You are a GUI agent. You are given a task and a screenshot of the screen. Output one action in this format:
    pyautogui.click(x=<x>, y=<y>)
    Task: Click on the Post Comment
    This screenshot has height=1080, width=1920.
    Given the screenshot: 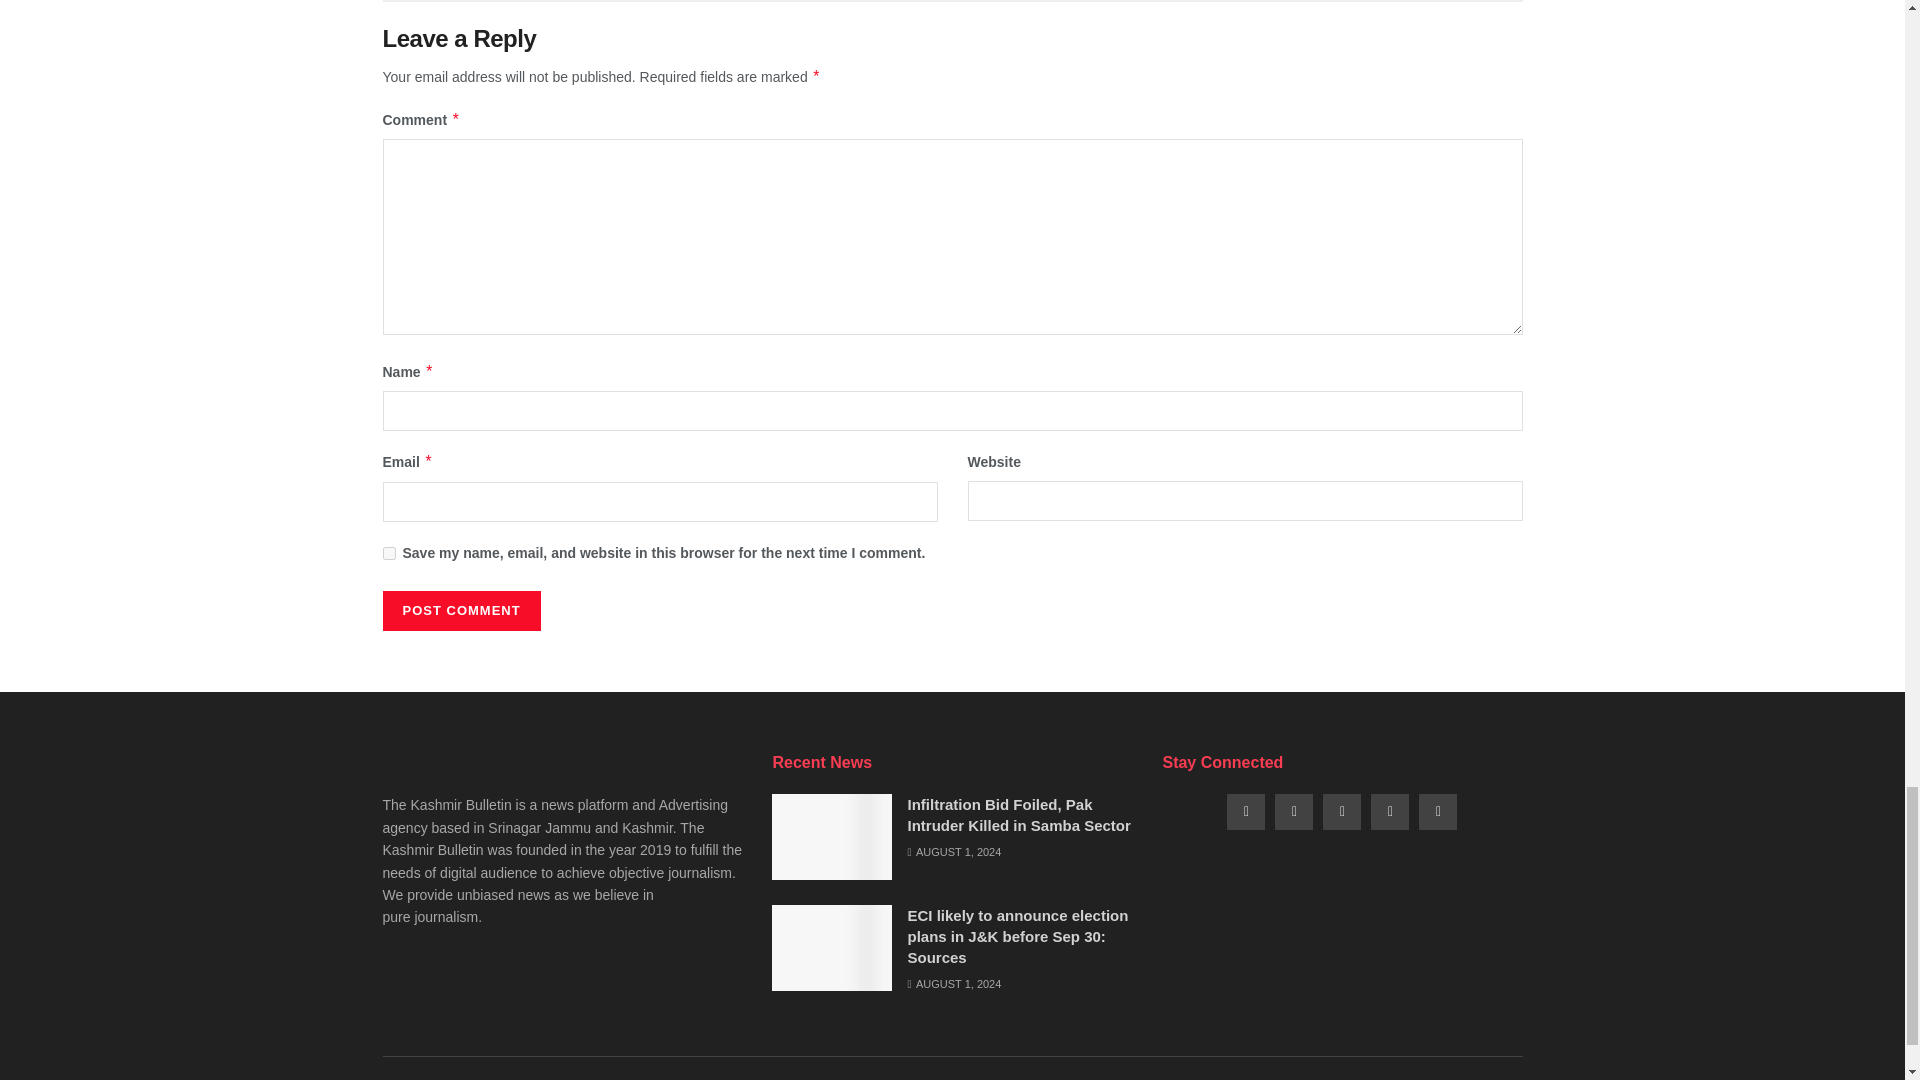 What is the action you would take?
    pyautogui.click(x=460, y=610)
    